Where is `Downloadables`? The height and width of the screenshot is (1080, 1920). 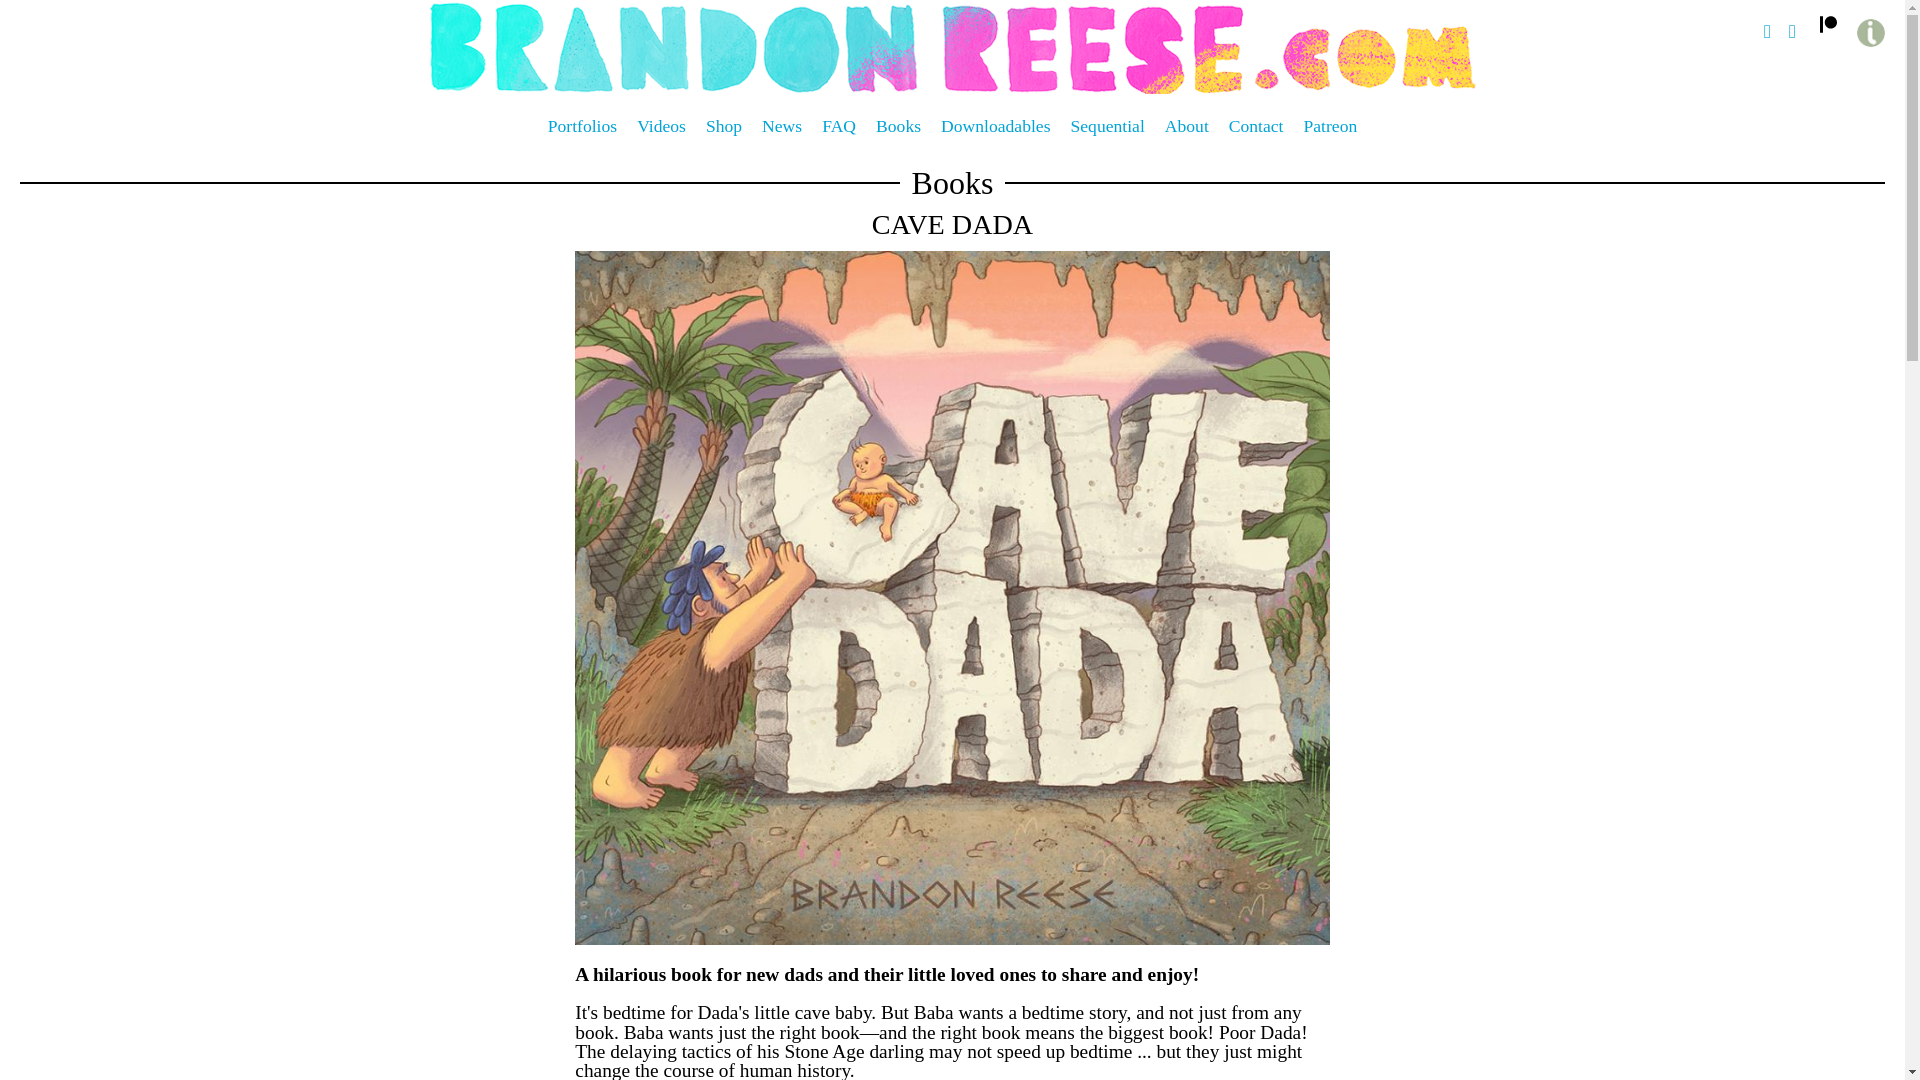 Downloadables is located at coordinates (995, 126).